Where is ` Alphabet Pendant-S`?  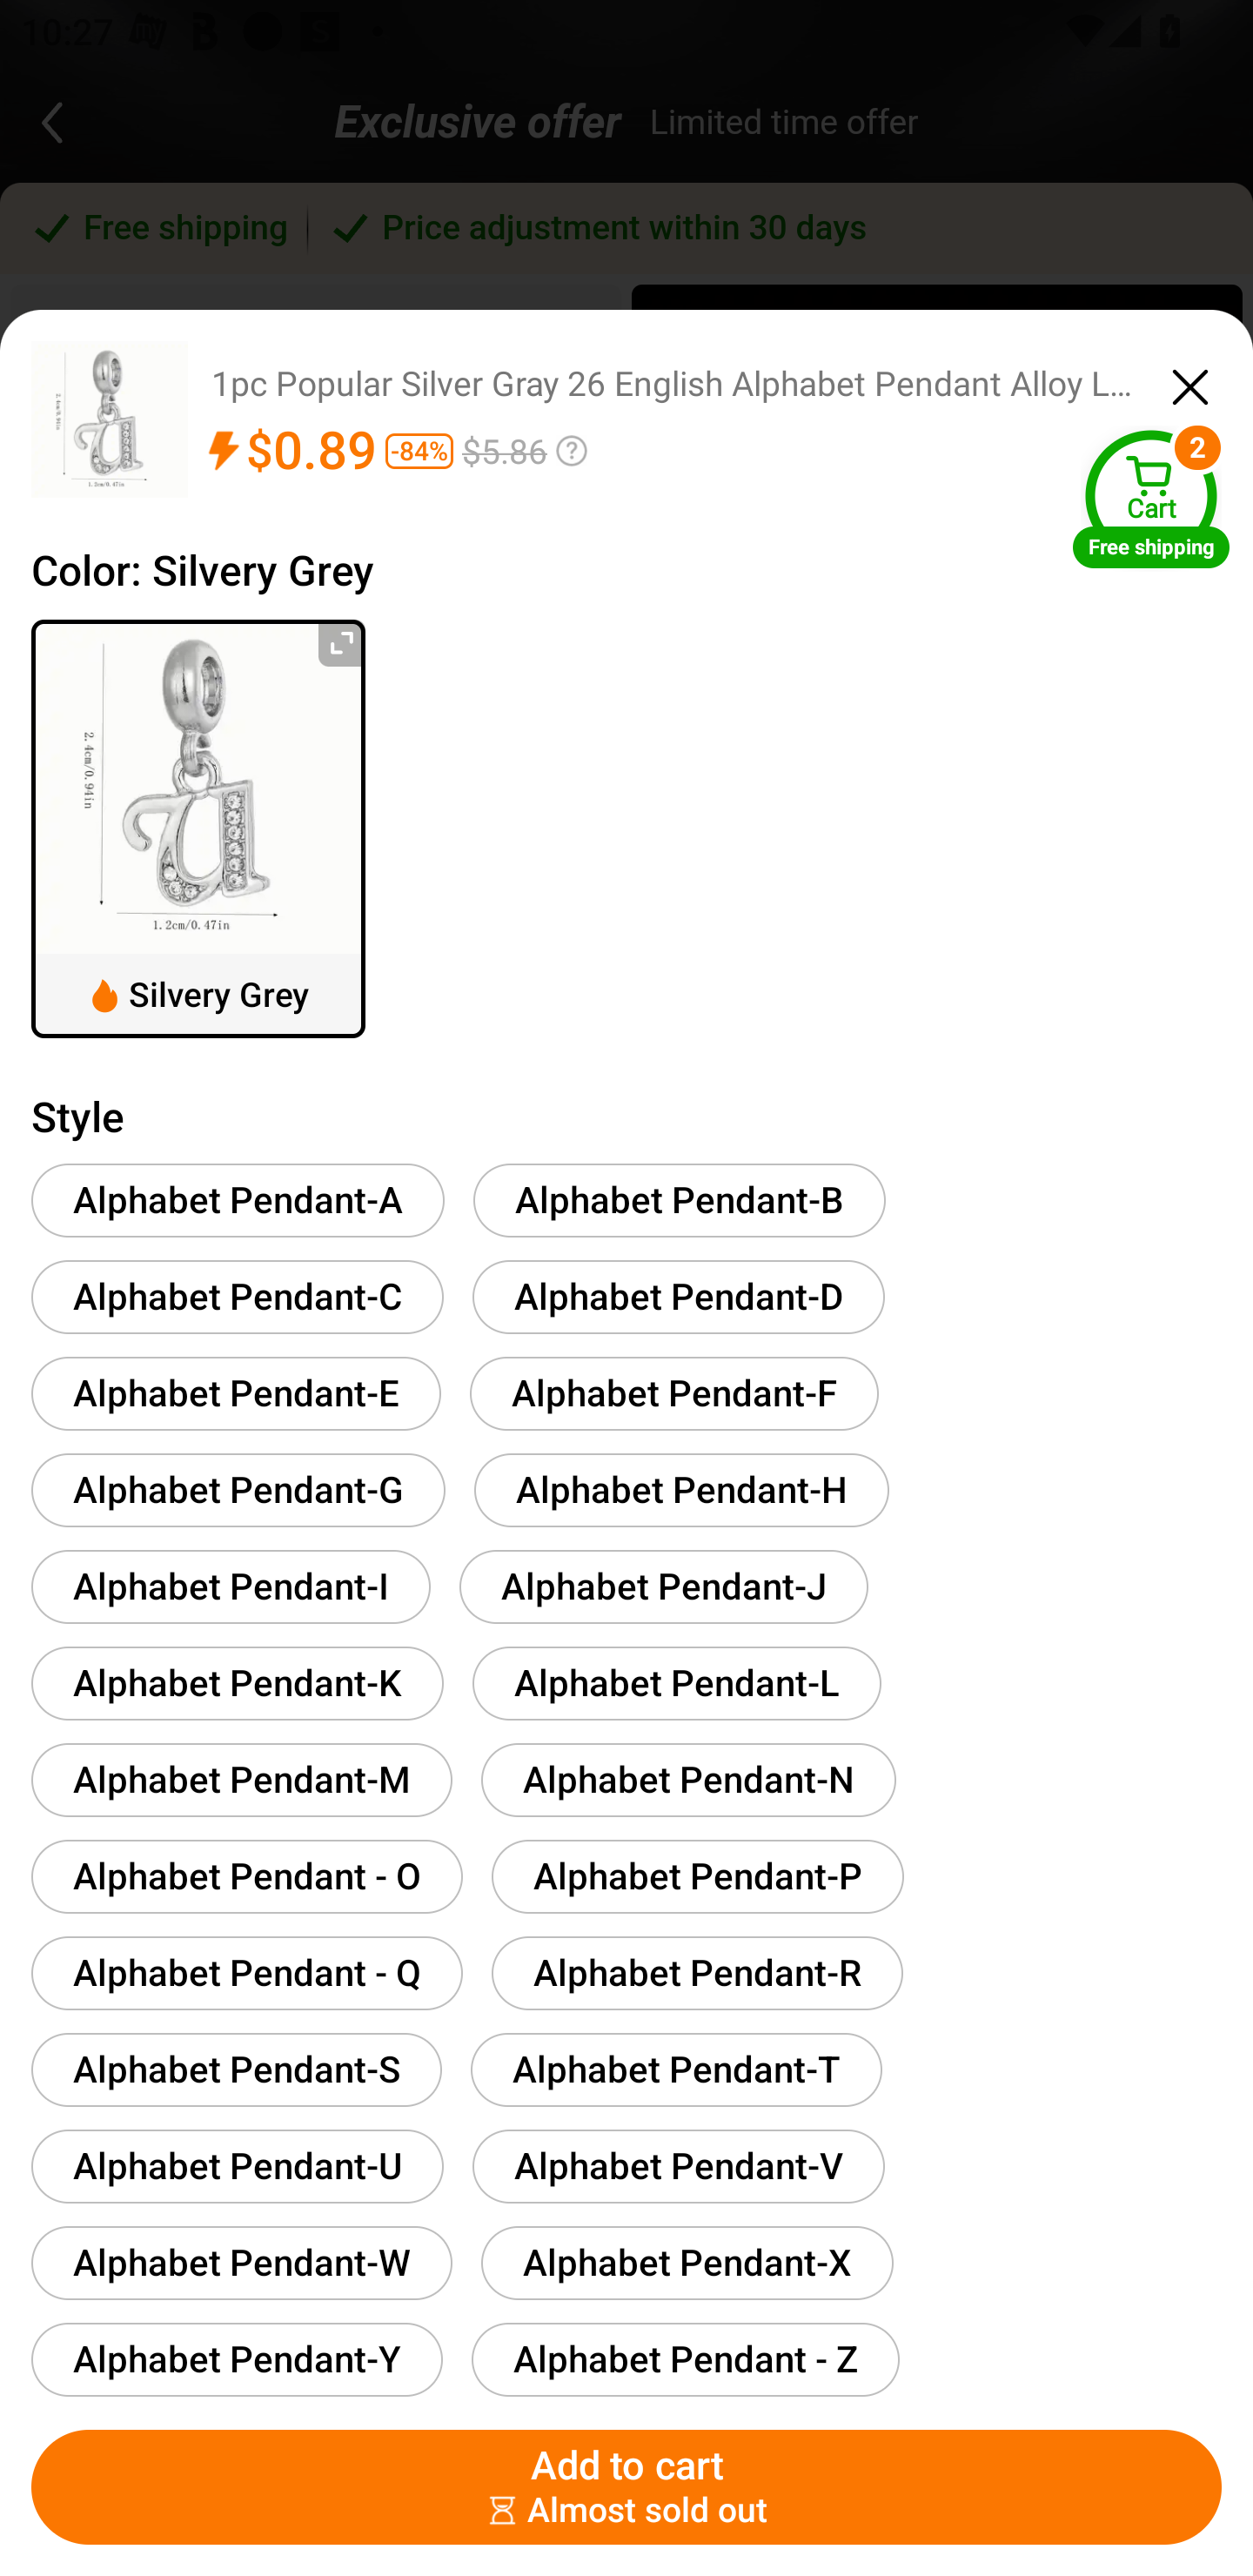  Alphabet Pendant-S is located at coordinates (237, 2070).